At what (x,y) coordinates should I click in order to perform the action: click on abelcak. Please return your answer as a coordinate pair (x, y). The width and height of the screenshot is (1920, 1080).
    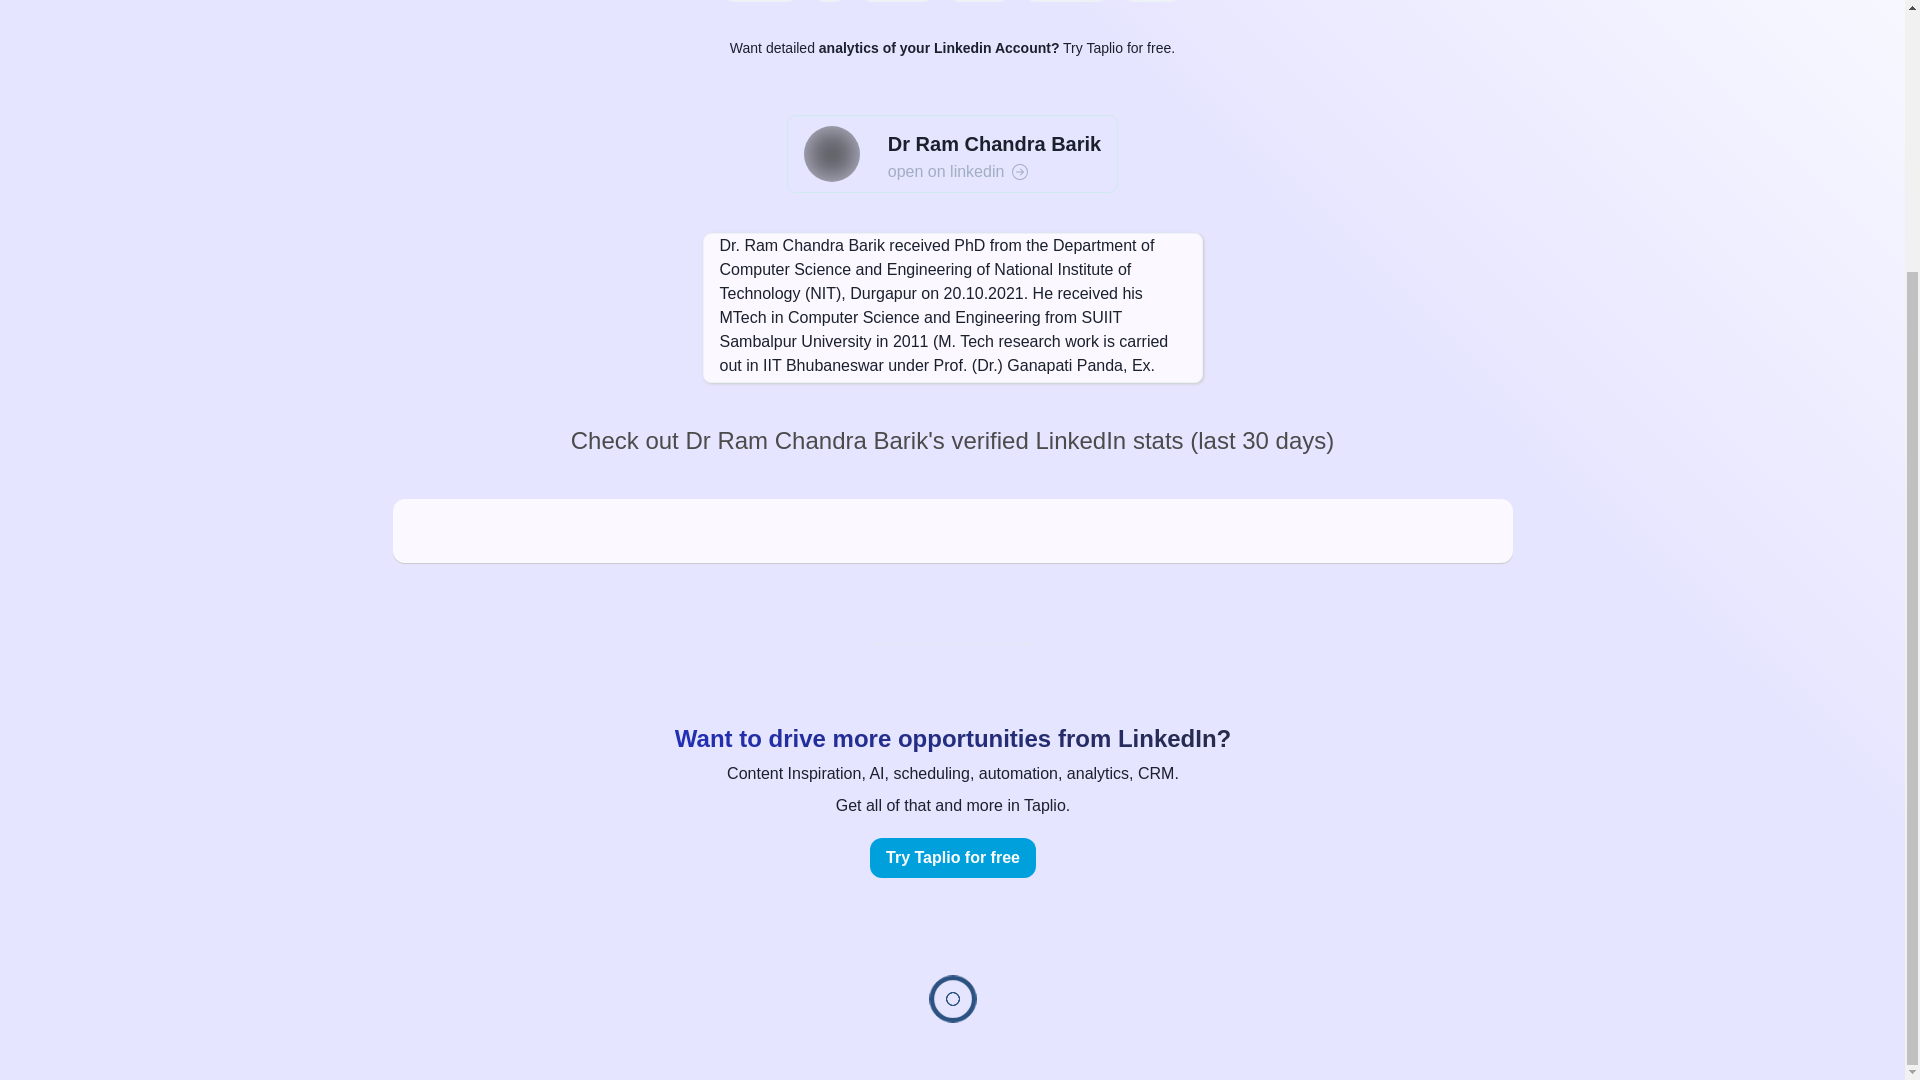
    Looking at the image, I should click on (1152, 1).